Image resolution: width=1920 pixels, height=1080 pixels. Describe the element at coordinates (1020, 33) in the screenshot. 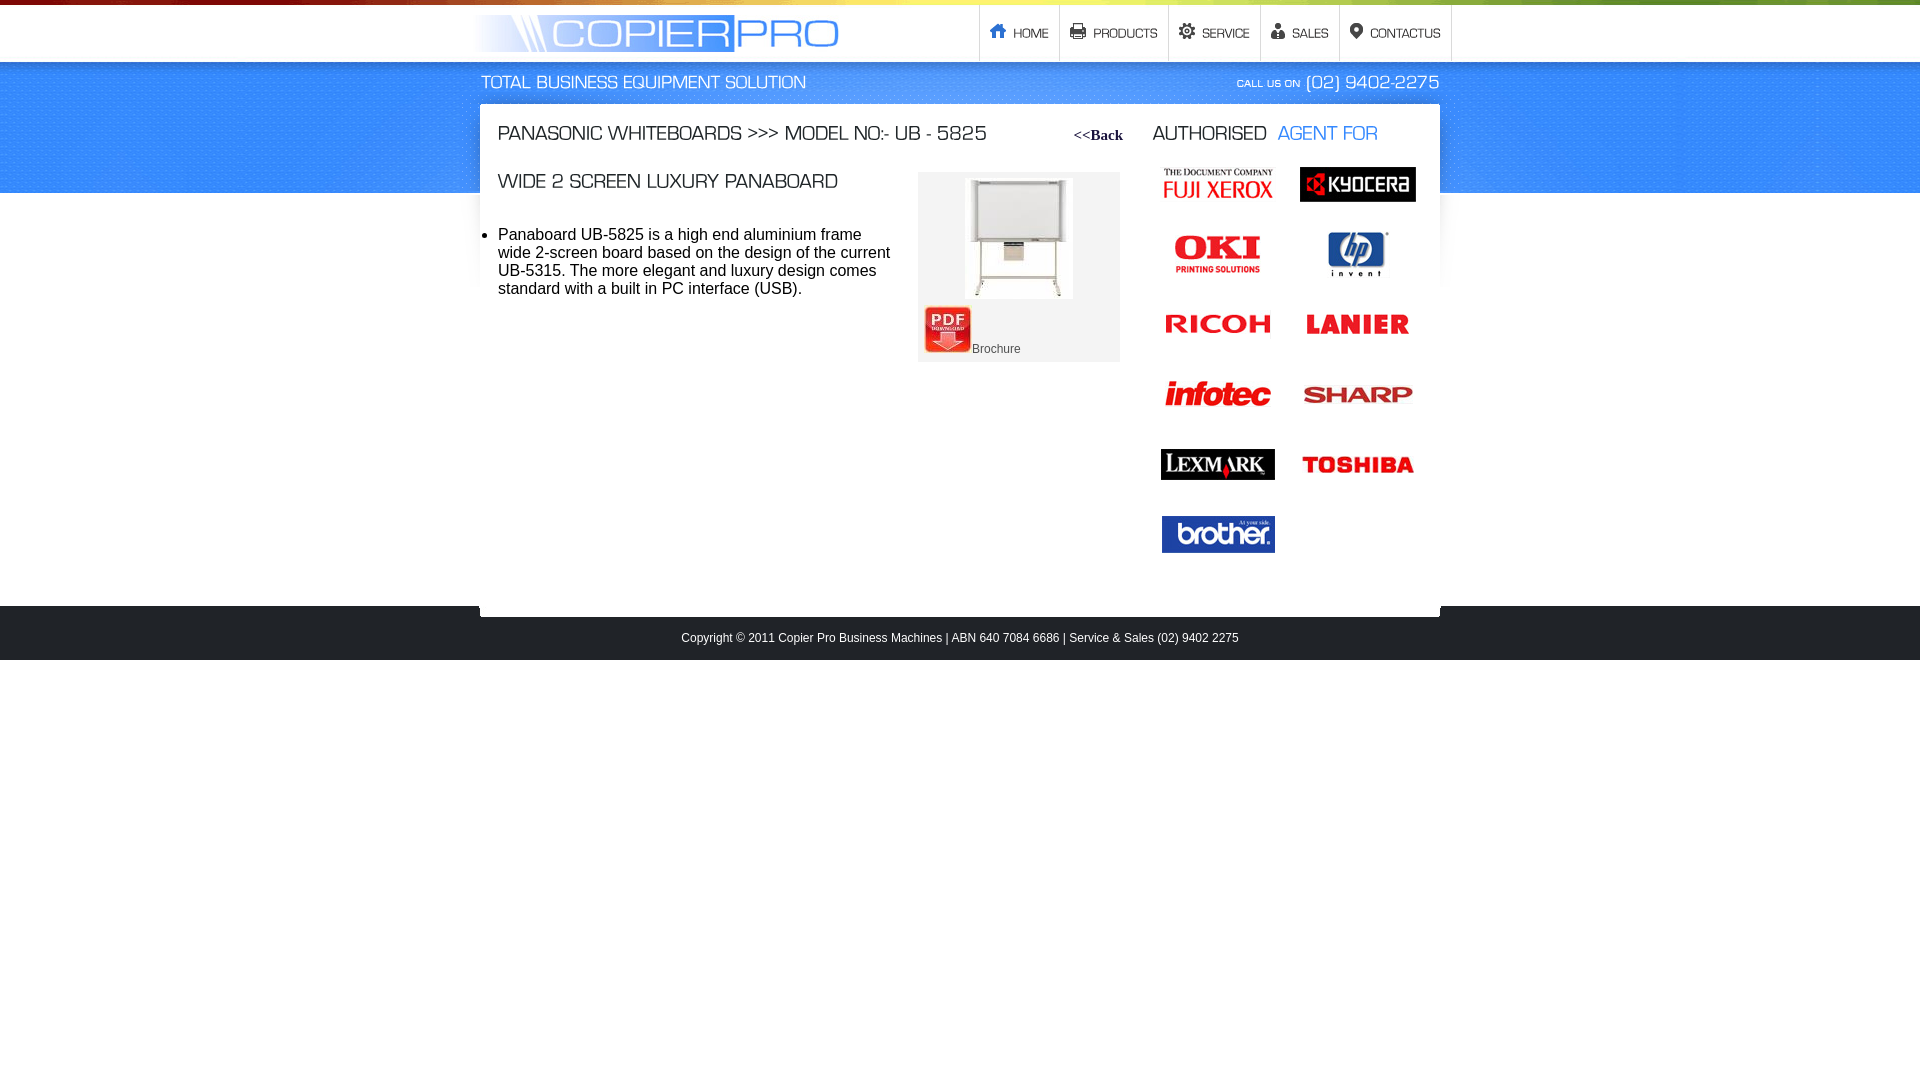

I see `HOME` at that location.